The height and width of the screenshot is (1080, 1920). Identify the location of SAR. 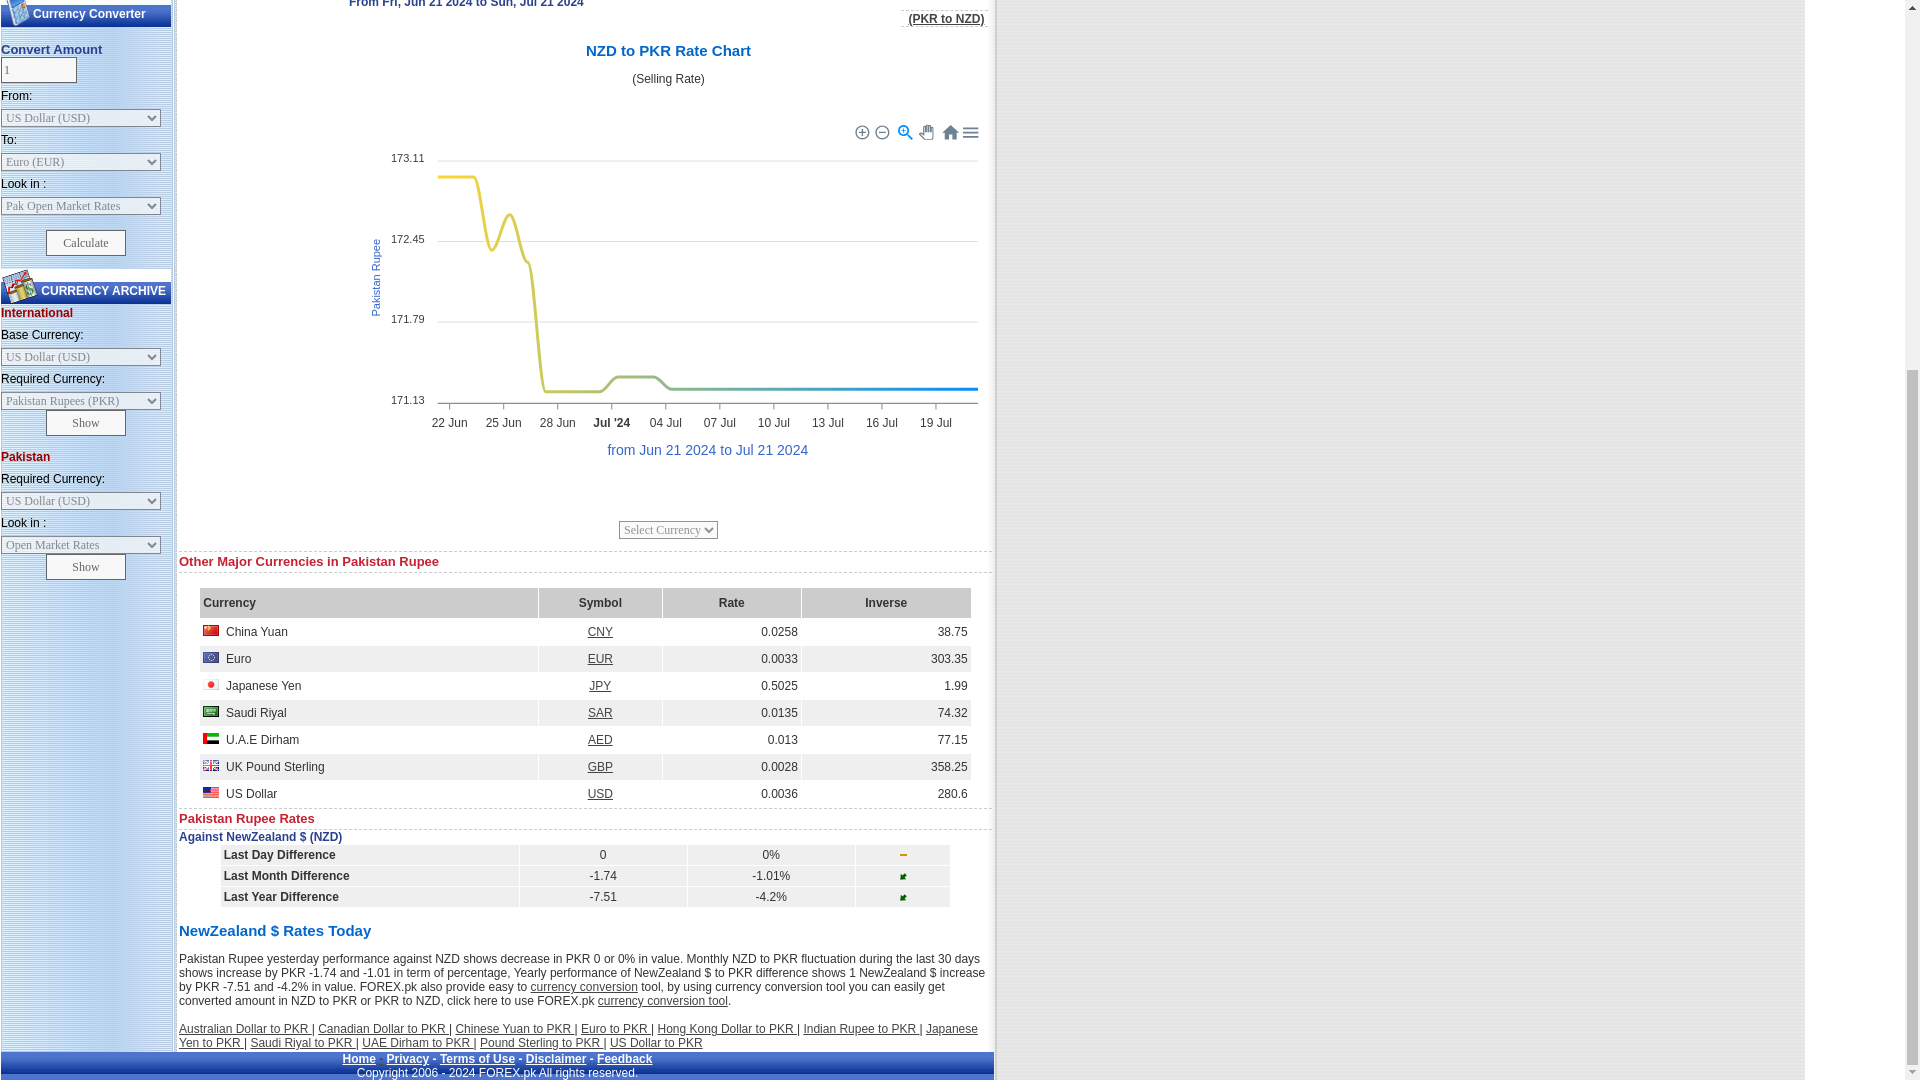
(600, 713).